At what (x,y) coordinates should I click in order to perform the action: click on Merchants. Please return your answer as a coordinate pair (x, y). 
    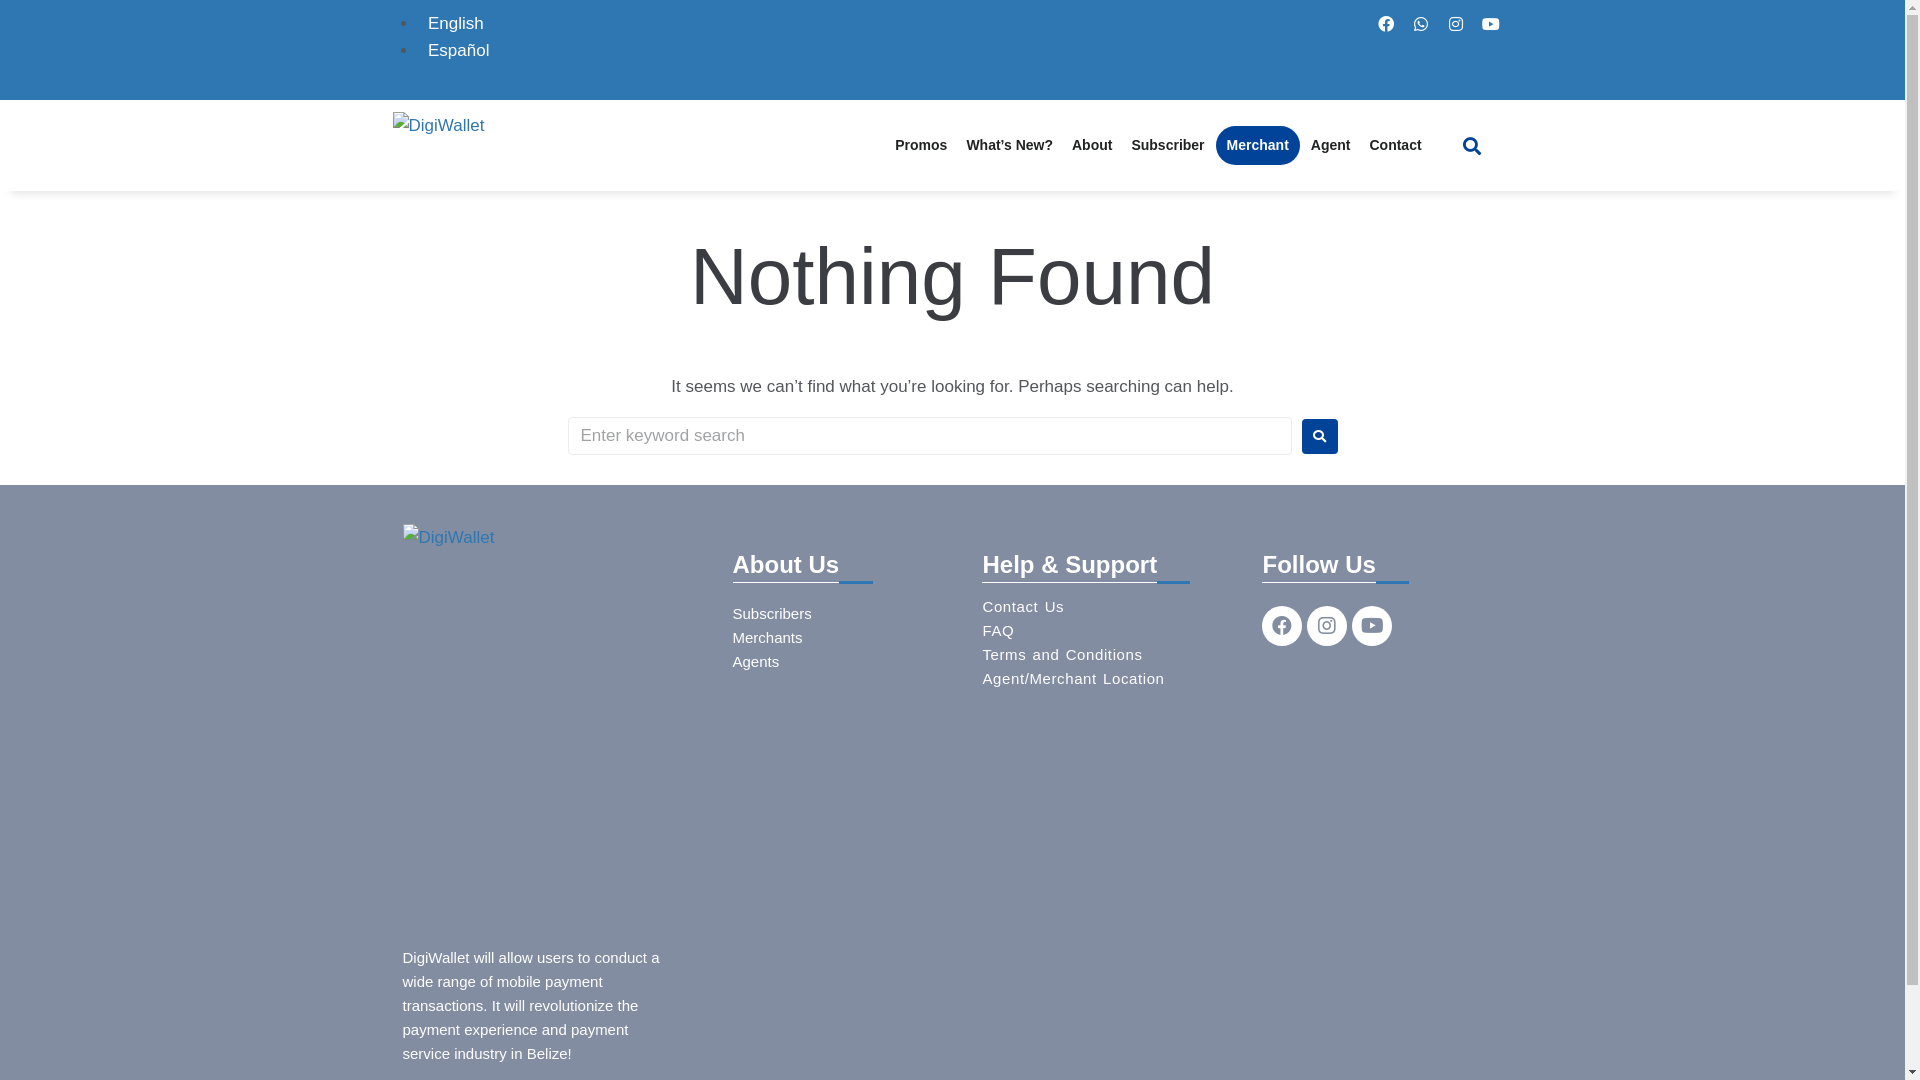
    Looking at the image, I should click on (767, 638).